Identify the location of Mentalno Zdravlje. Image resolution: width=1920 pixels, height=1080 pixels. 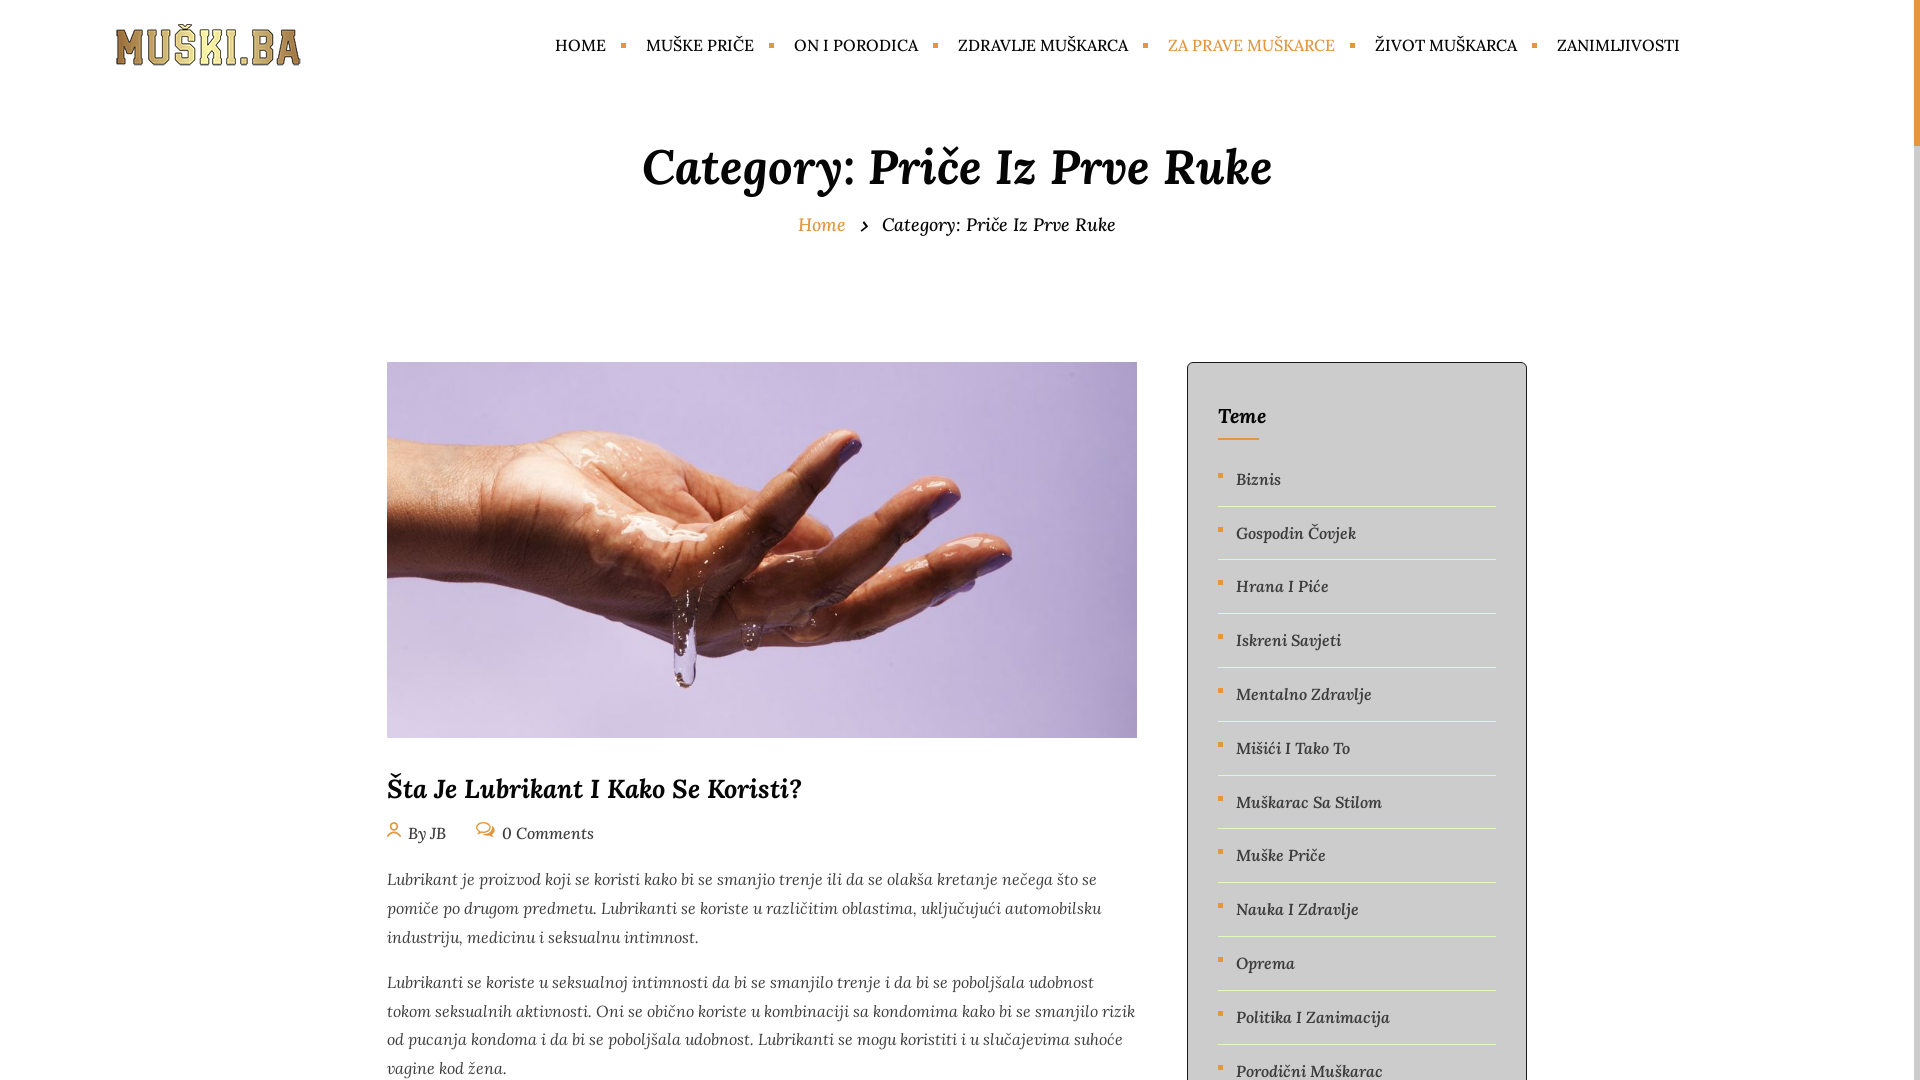
(1304, 694).